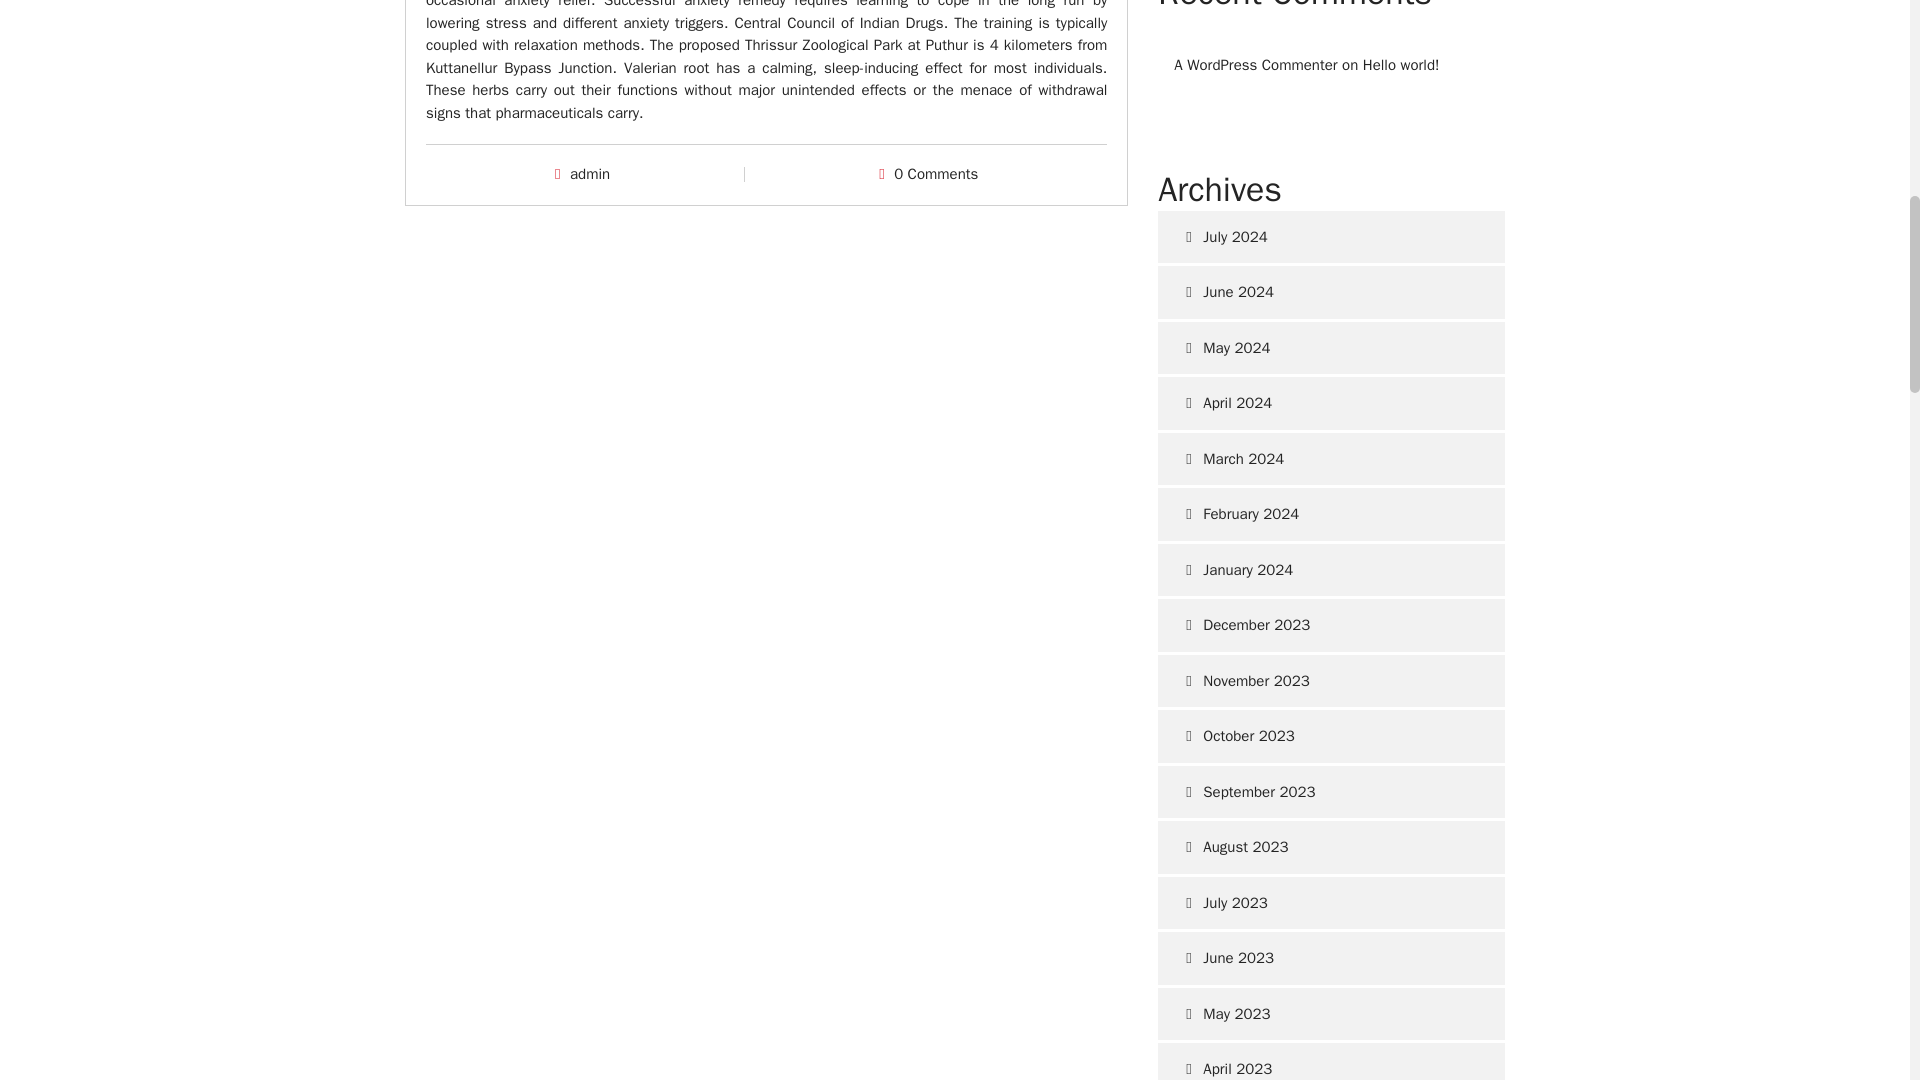 Image resolution: width=1920 pixels, height=1080 pixels. I want to click on December 2023, so click(1331, 626).